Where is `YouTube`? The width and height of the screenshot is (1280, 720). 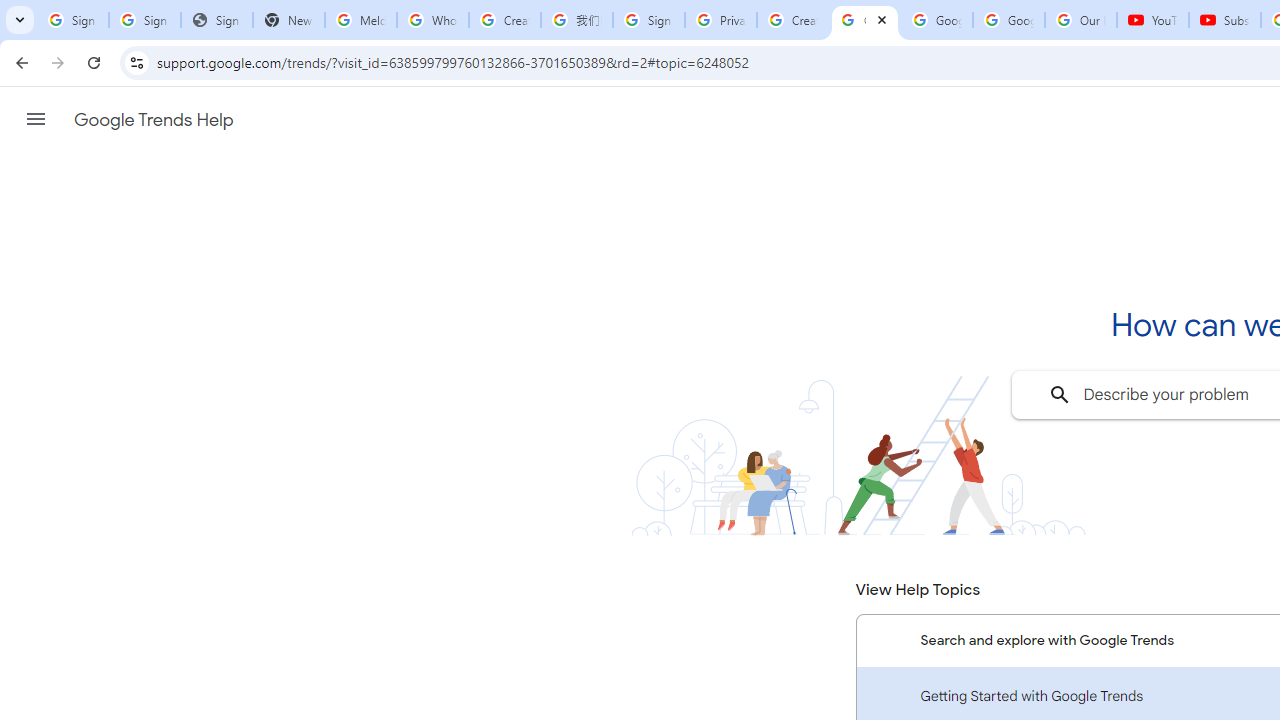
YouTube is located at coordinates (1153, 20).